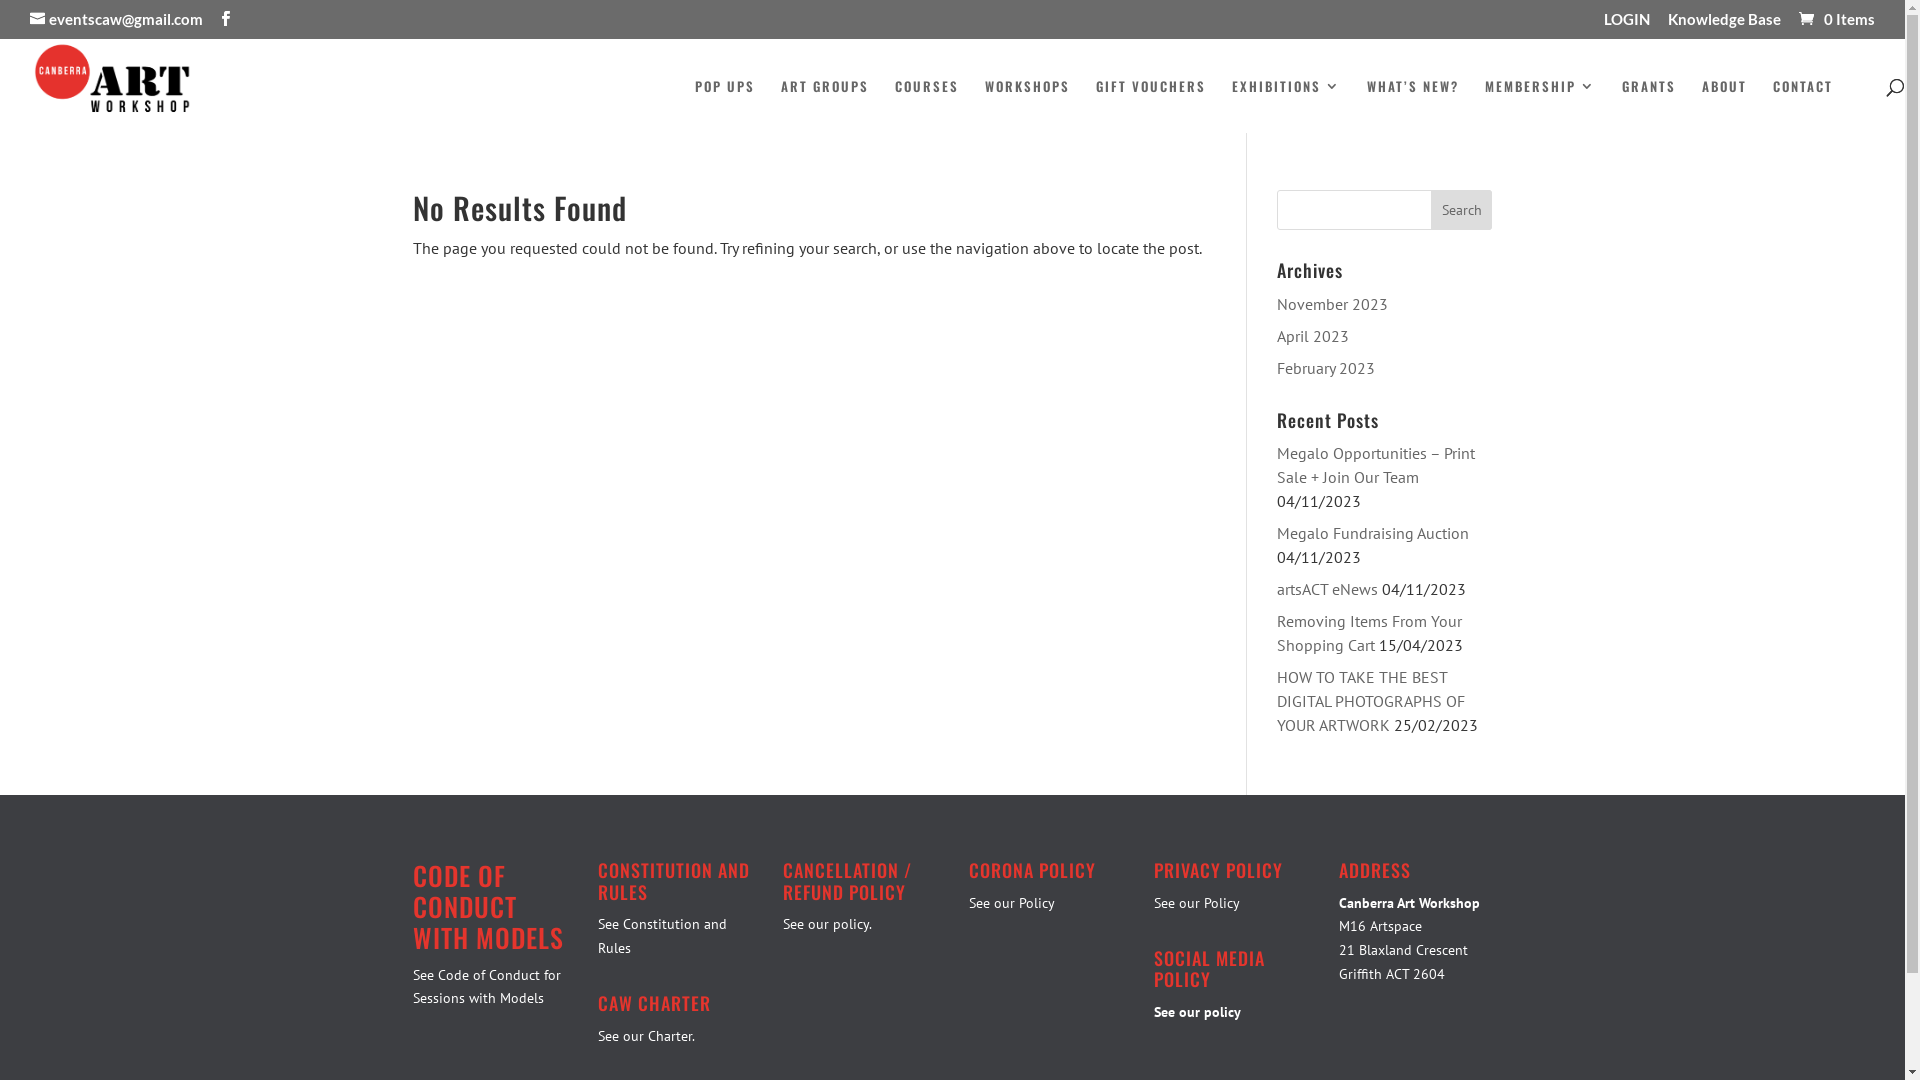 The height and width of the screenshot is (1080, 1920). I want to click on February 2023, so click(1326, 368).